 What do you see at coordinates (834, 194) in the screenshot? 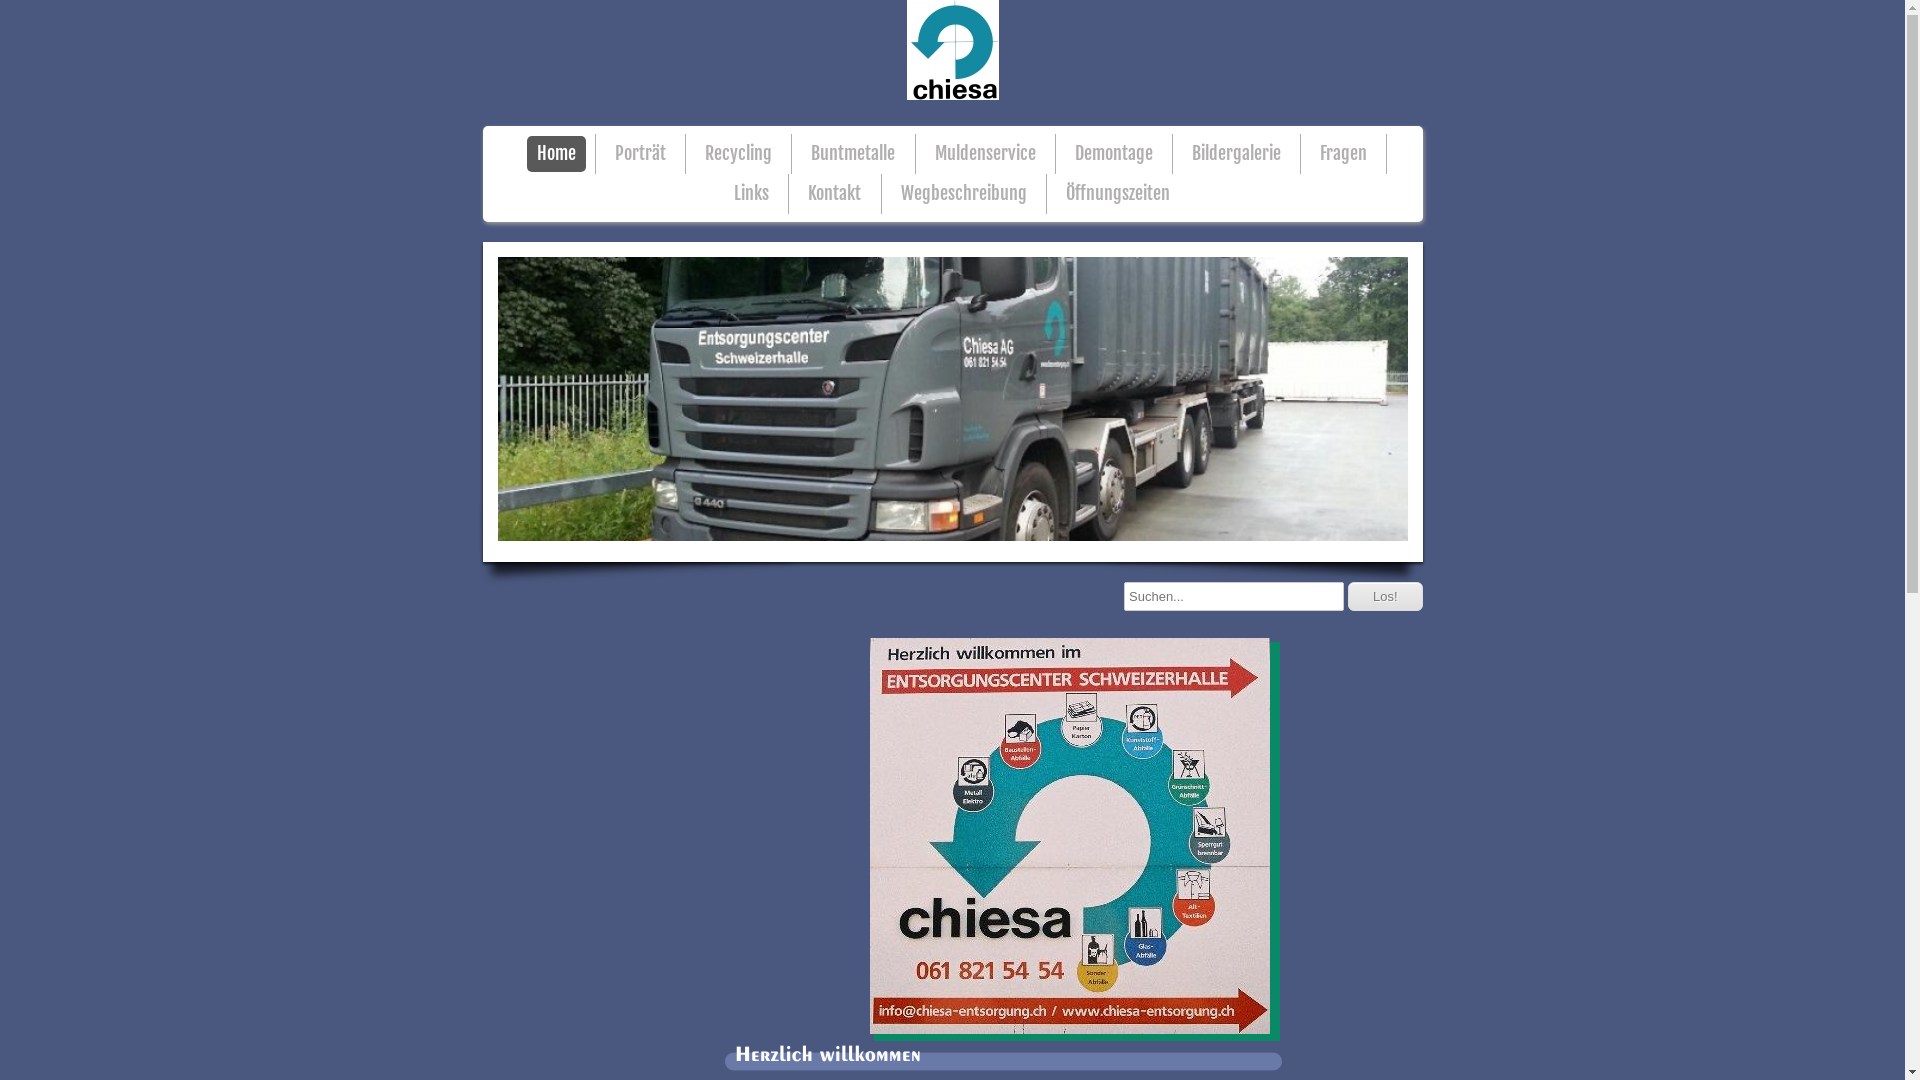
I see `Kontakt` at bounding box center [834, 194].